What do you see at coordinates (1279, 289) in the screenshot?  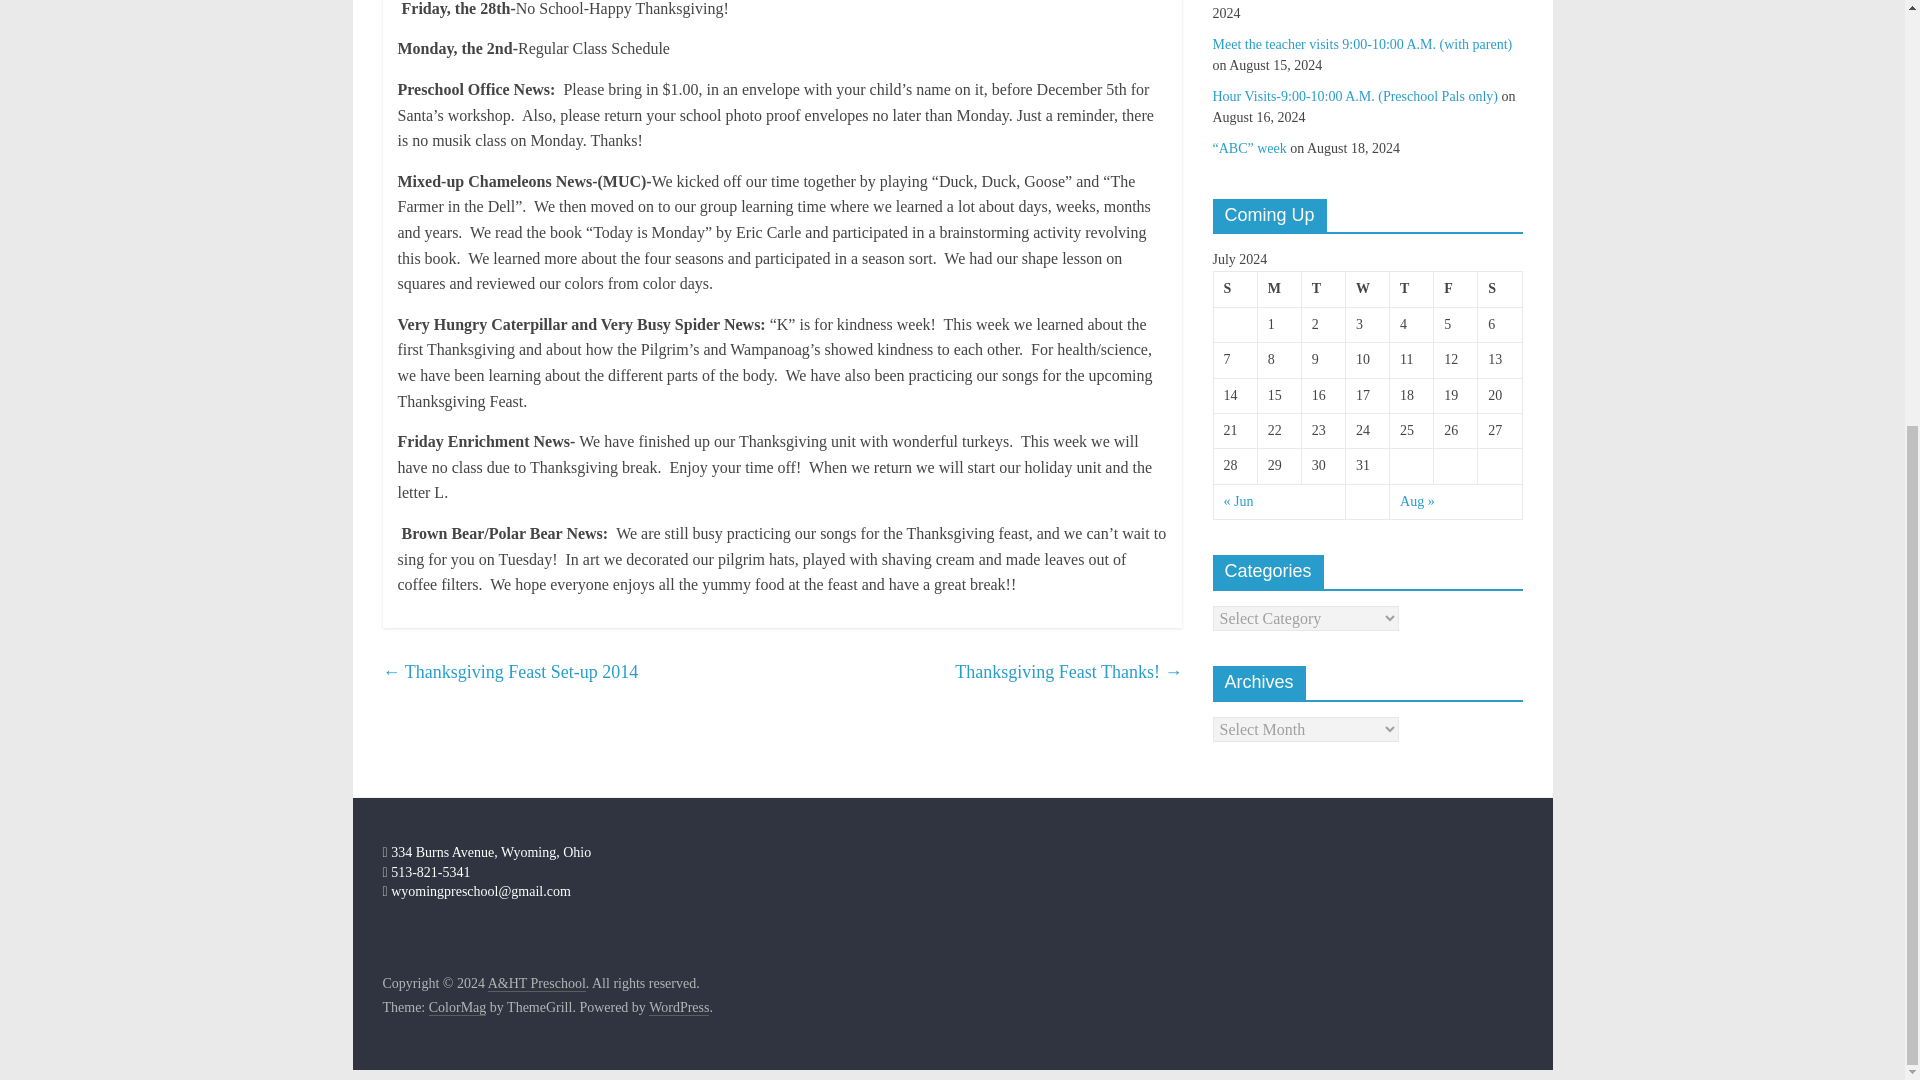 I see `Monday` at bounding box center [1279, 289].